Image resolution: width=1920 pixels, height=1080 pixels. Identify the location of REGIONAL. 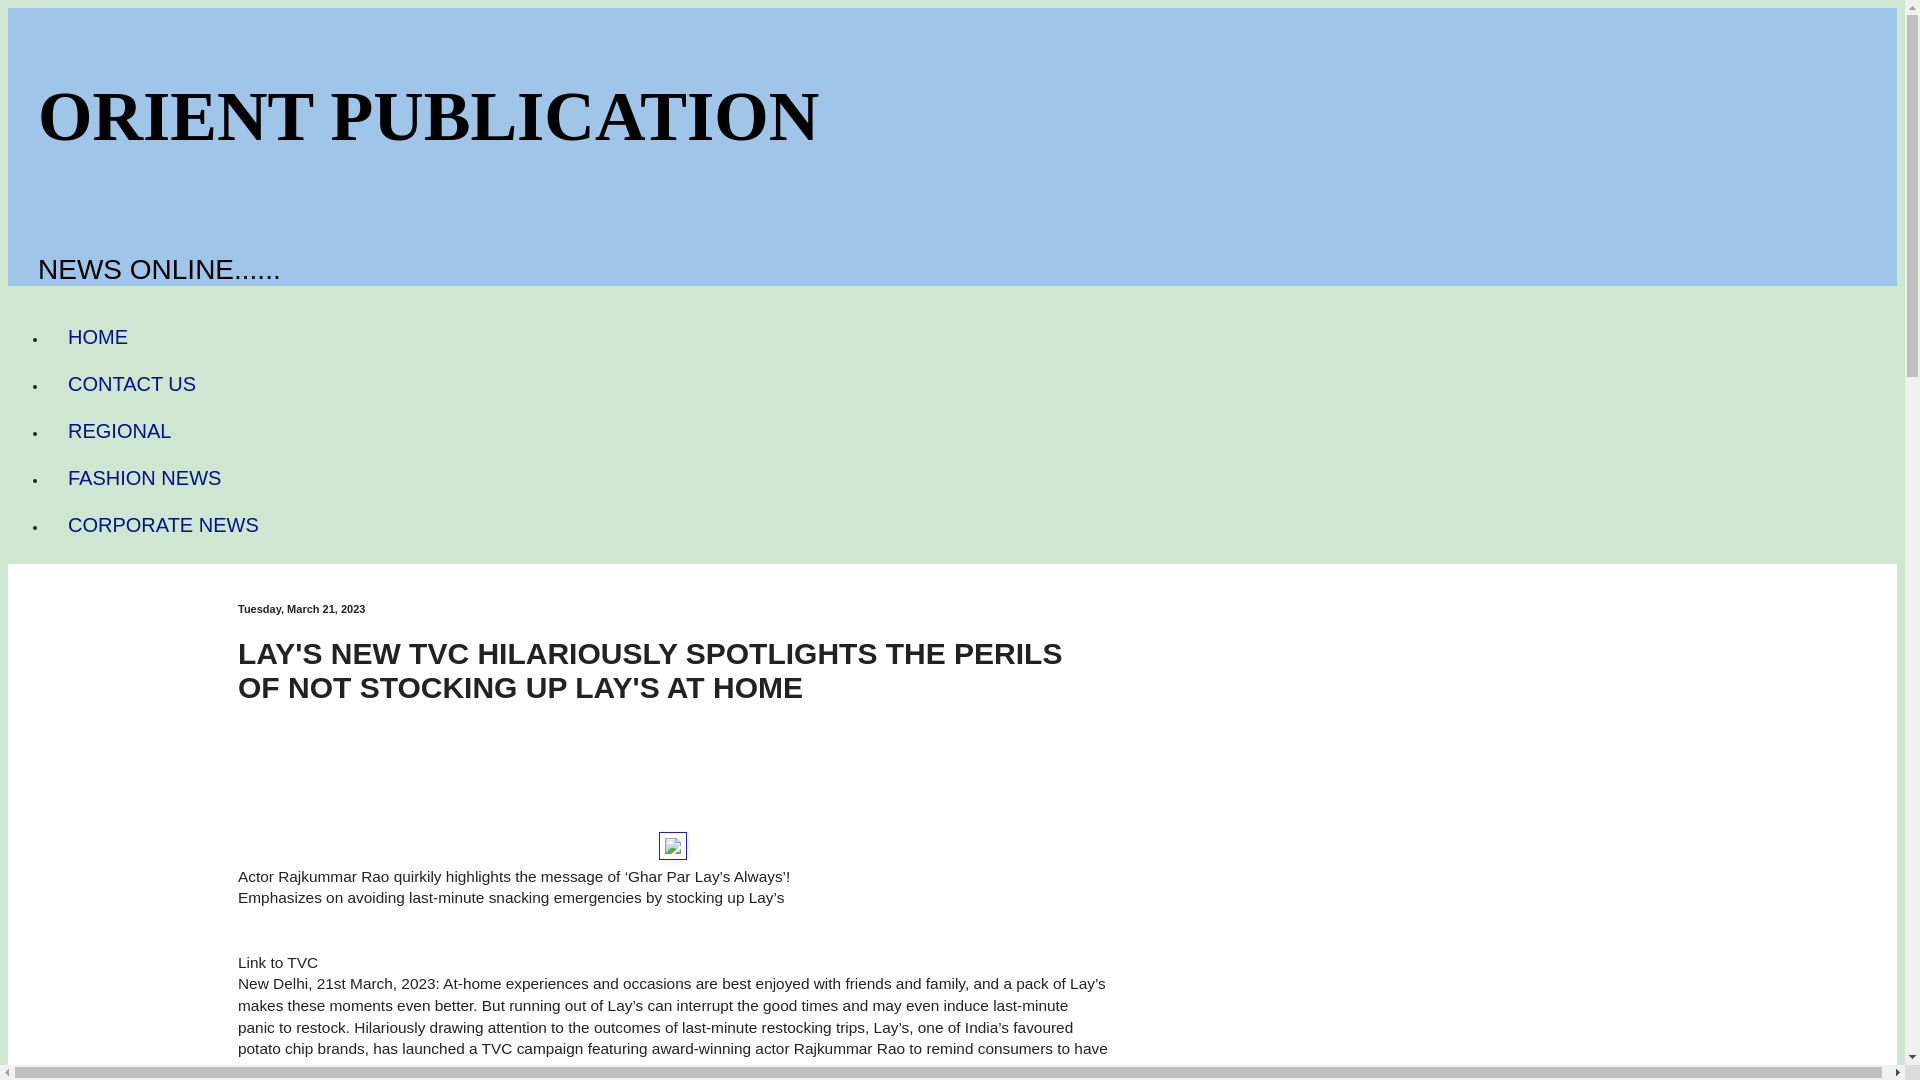
(119, 431).